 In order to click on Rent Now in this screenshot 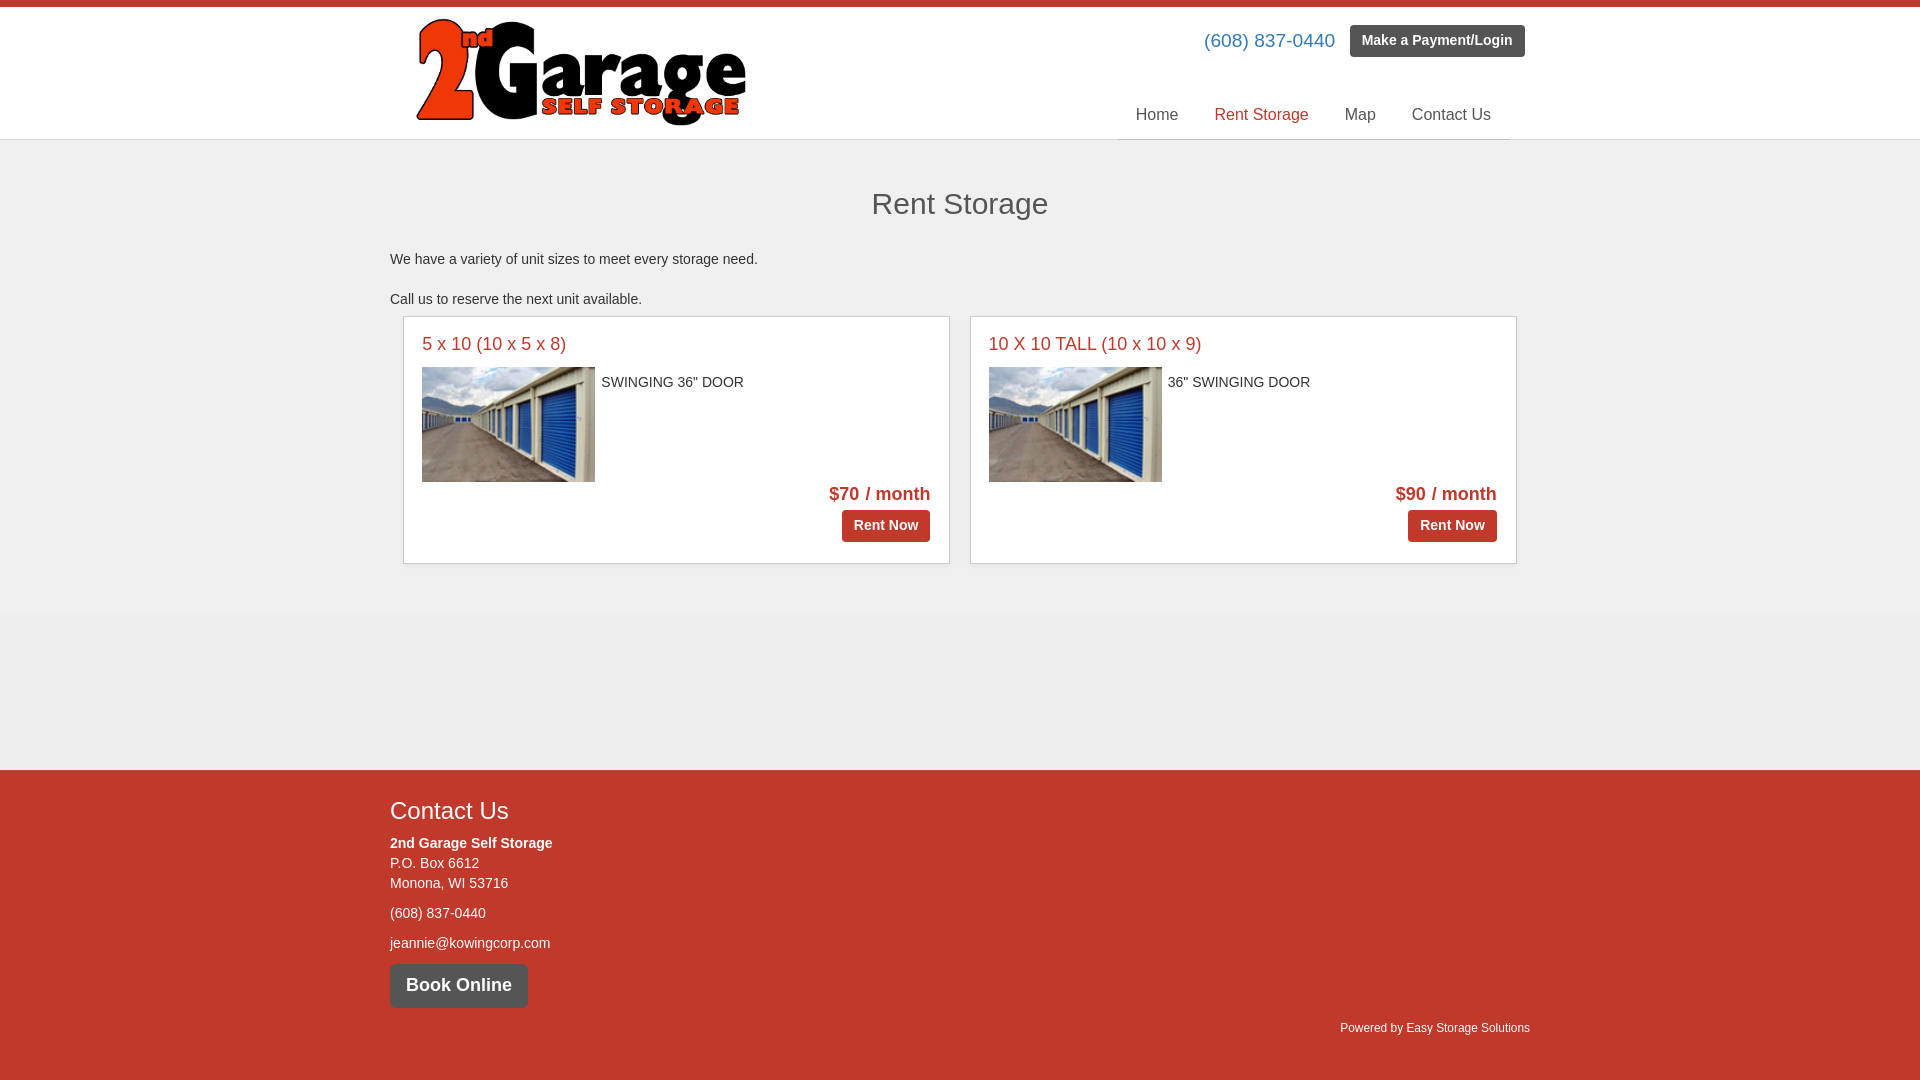, I will do `click(886, 526)`.